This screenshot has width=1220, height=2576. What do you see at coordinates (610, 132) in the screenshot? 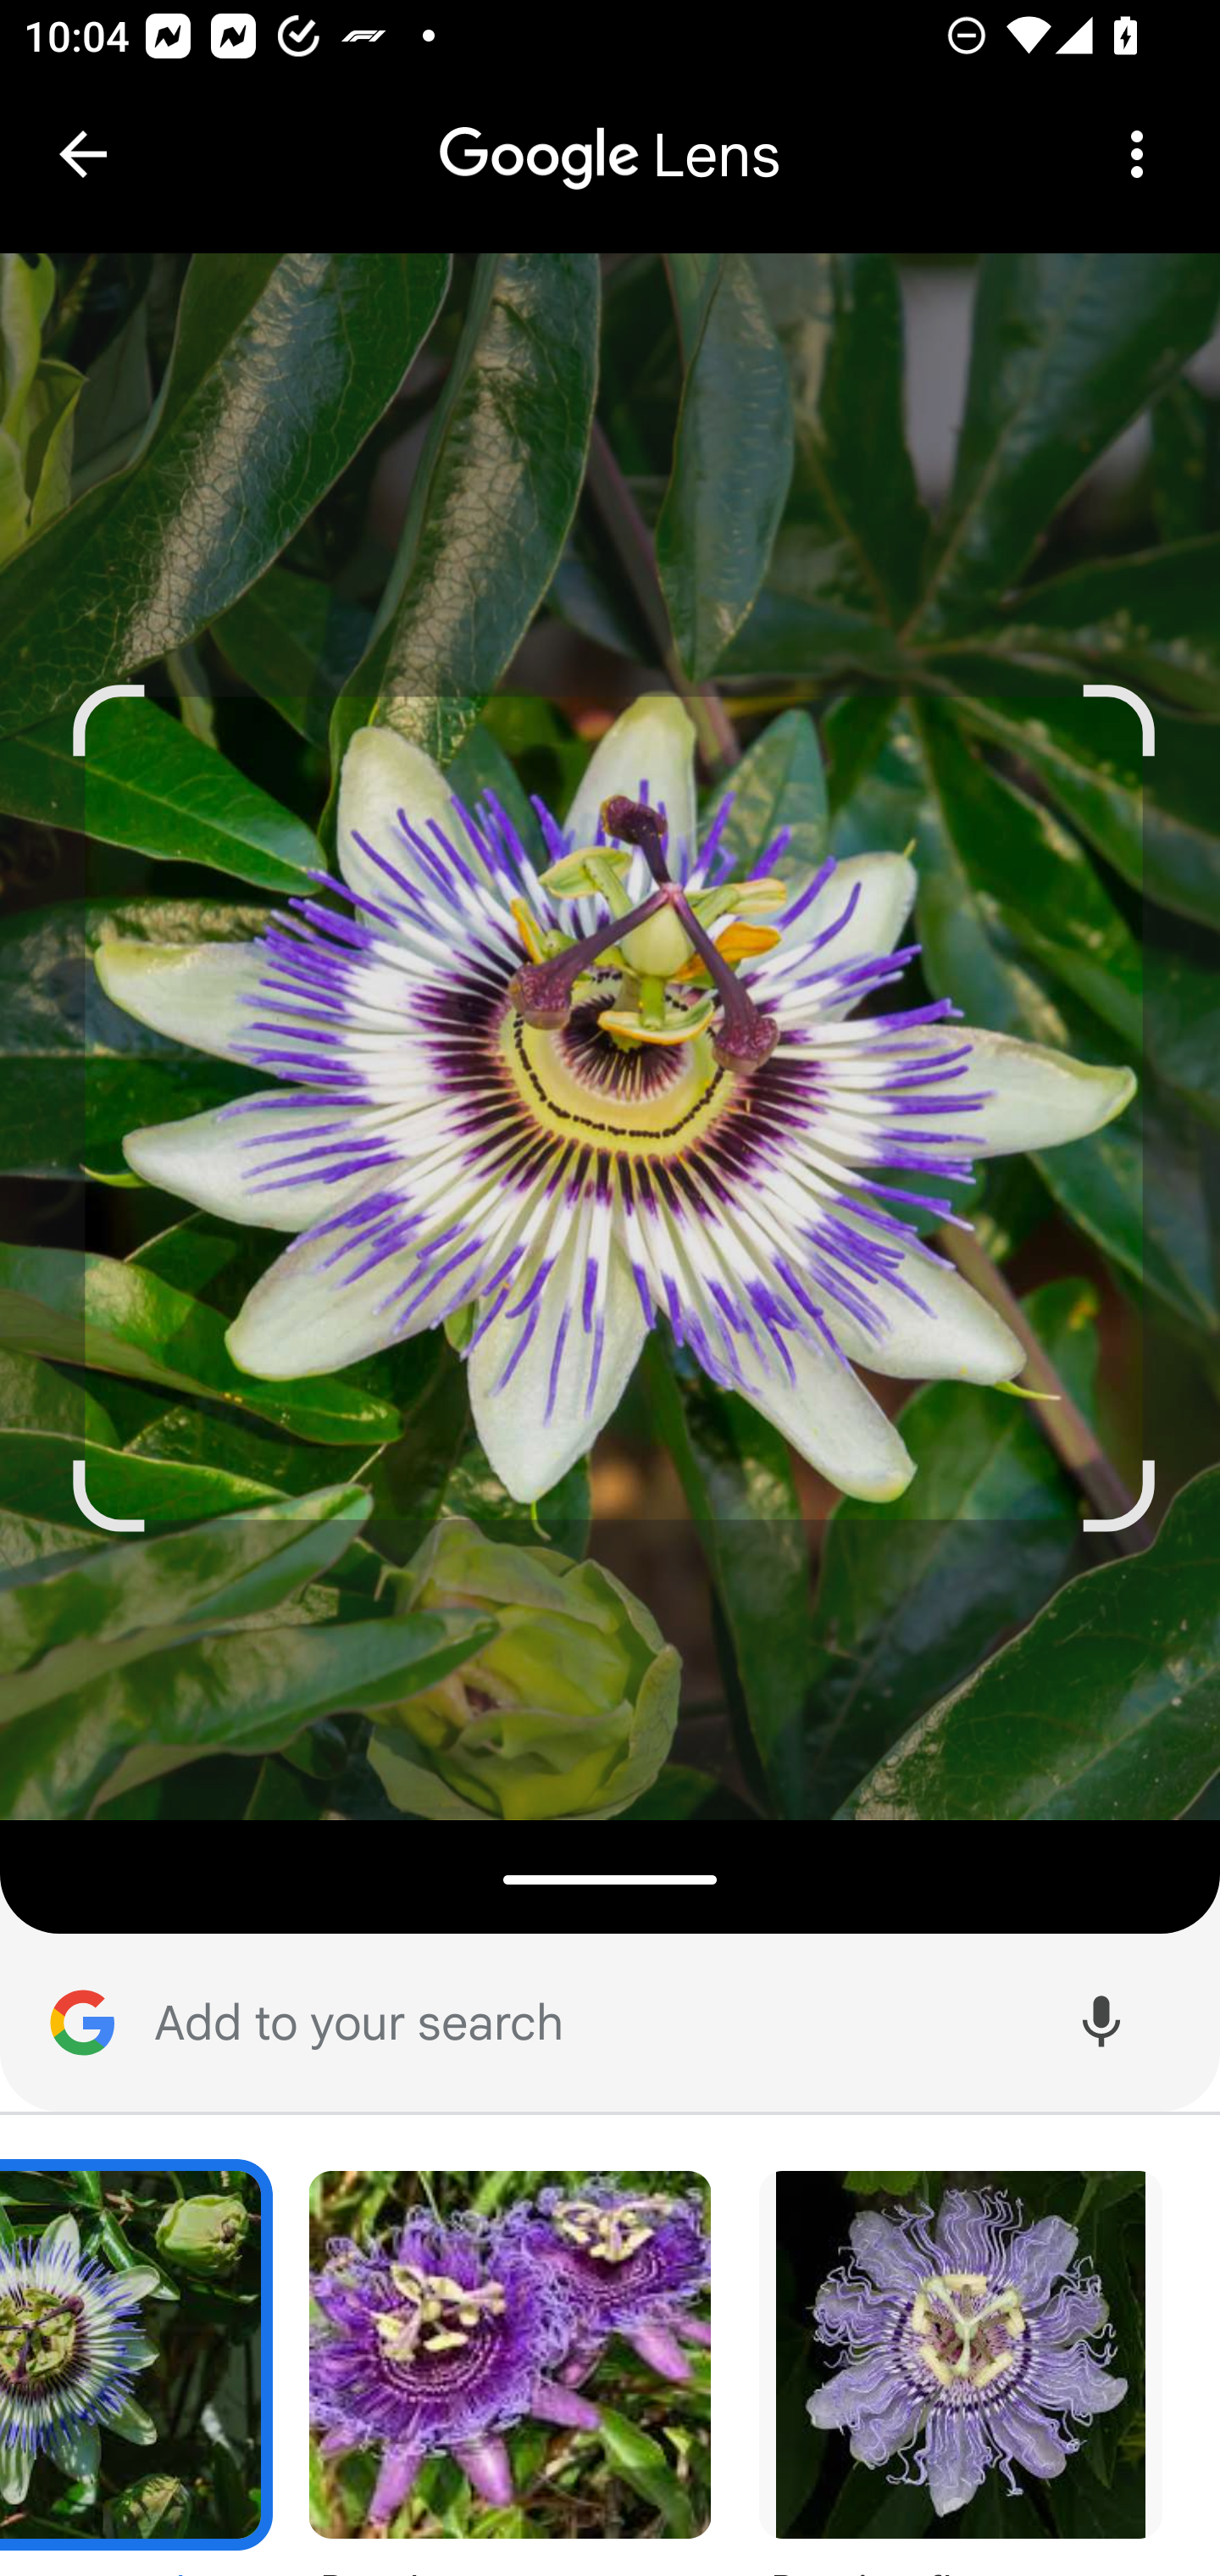
I see `Google Lens Lens` at bounding box center [610, 132].